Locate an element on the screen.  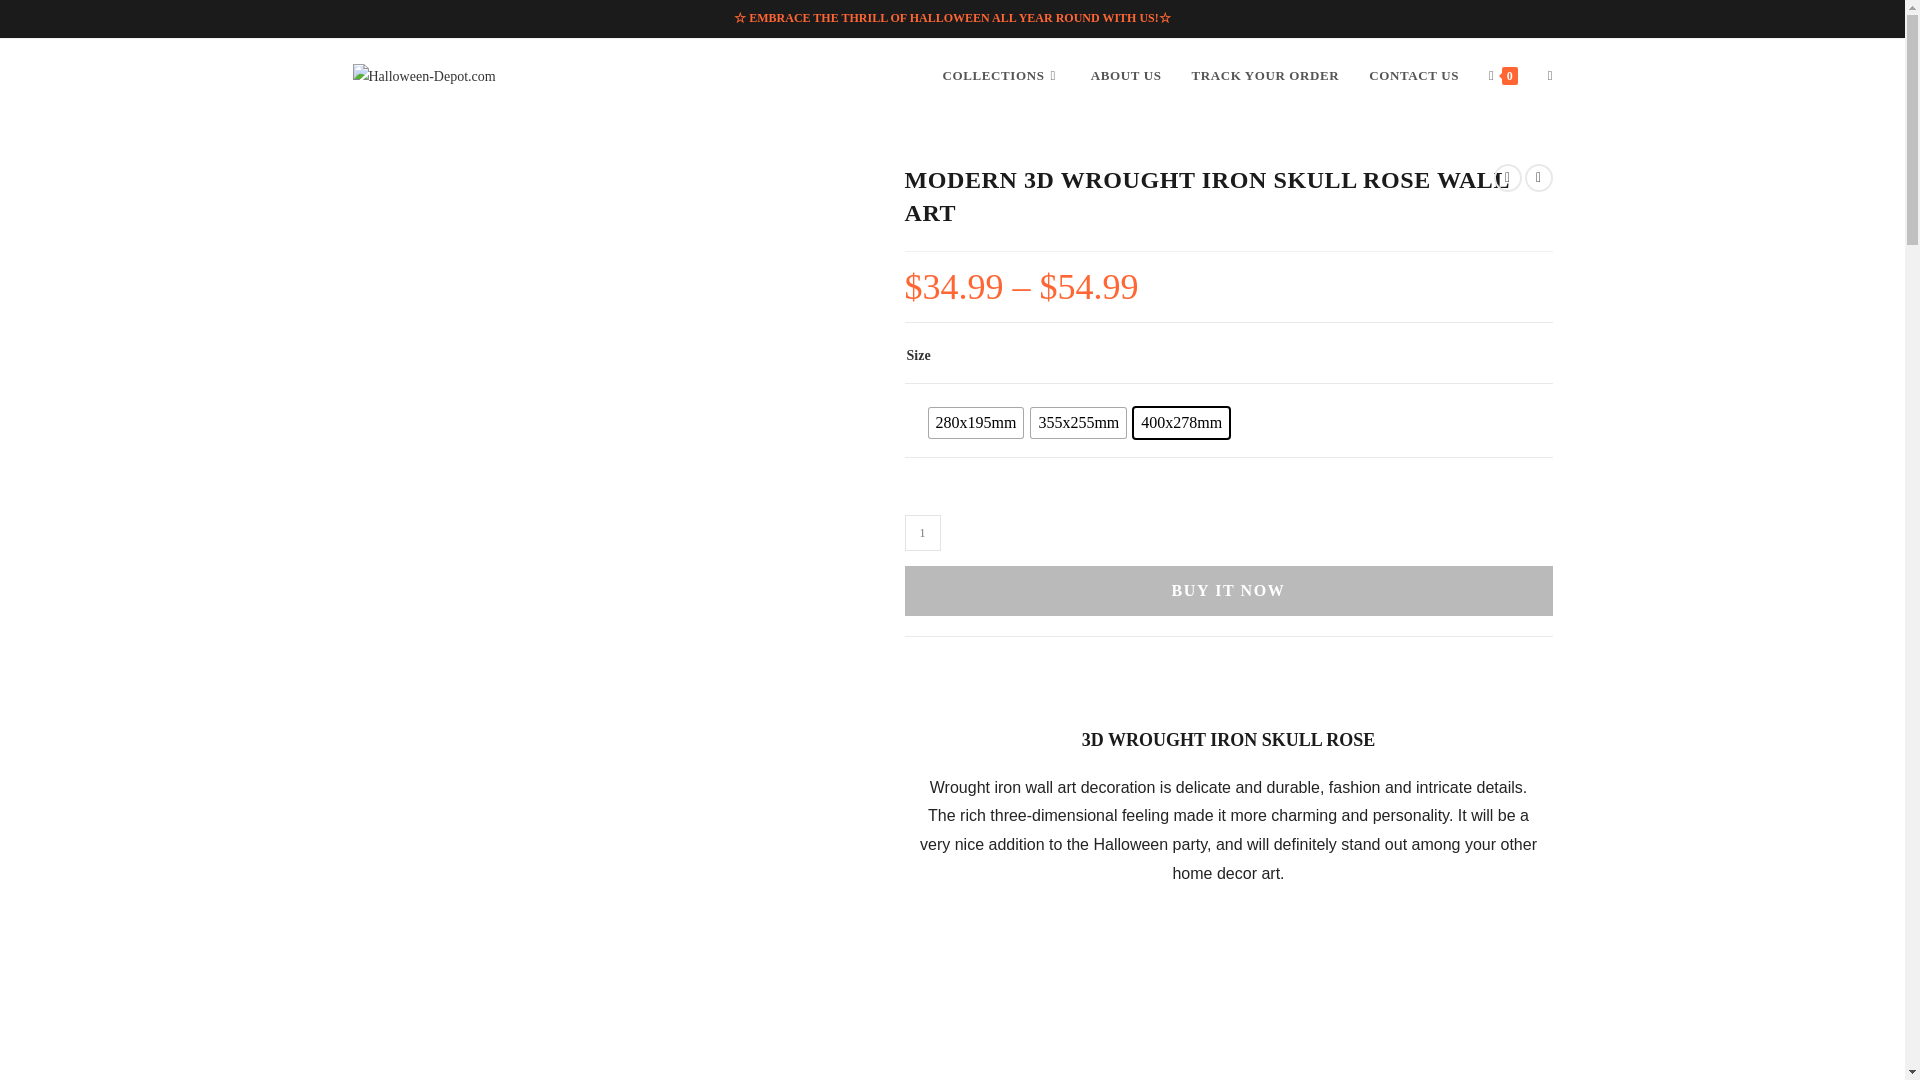
CONTACT US is located at coordinates (1414, 76).